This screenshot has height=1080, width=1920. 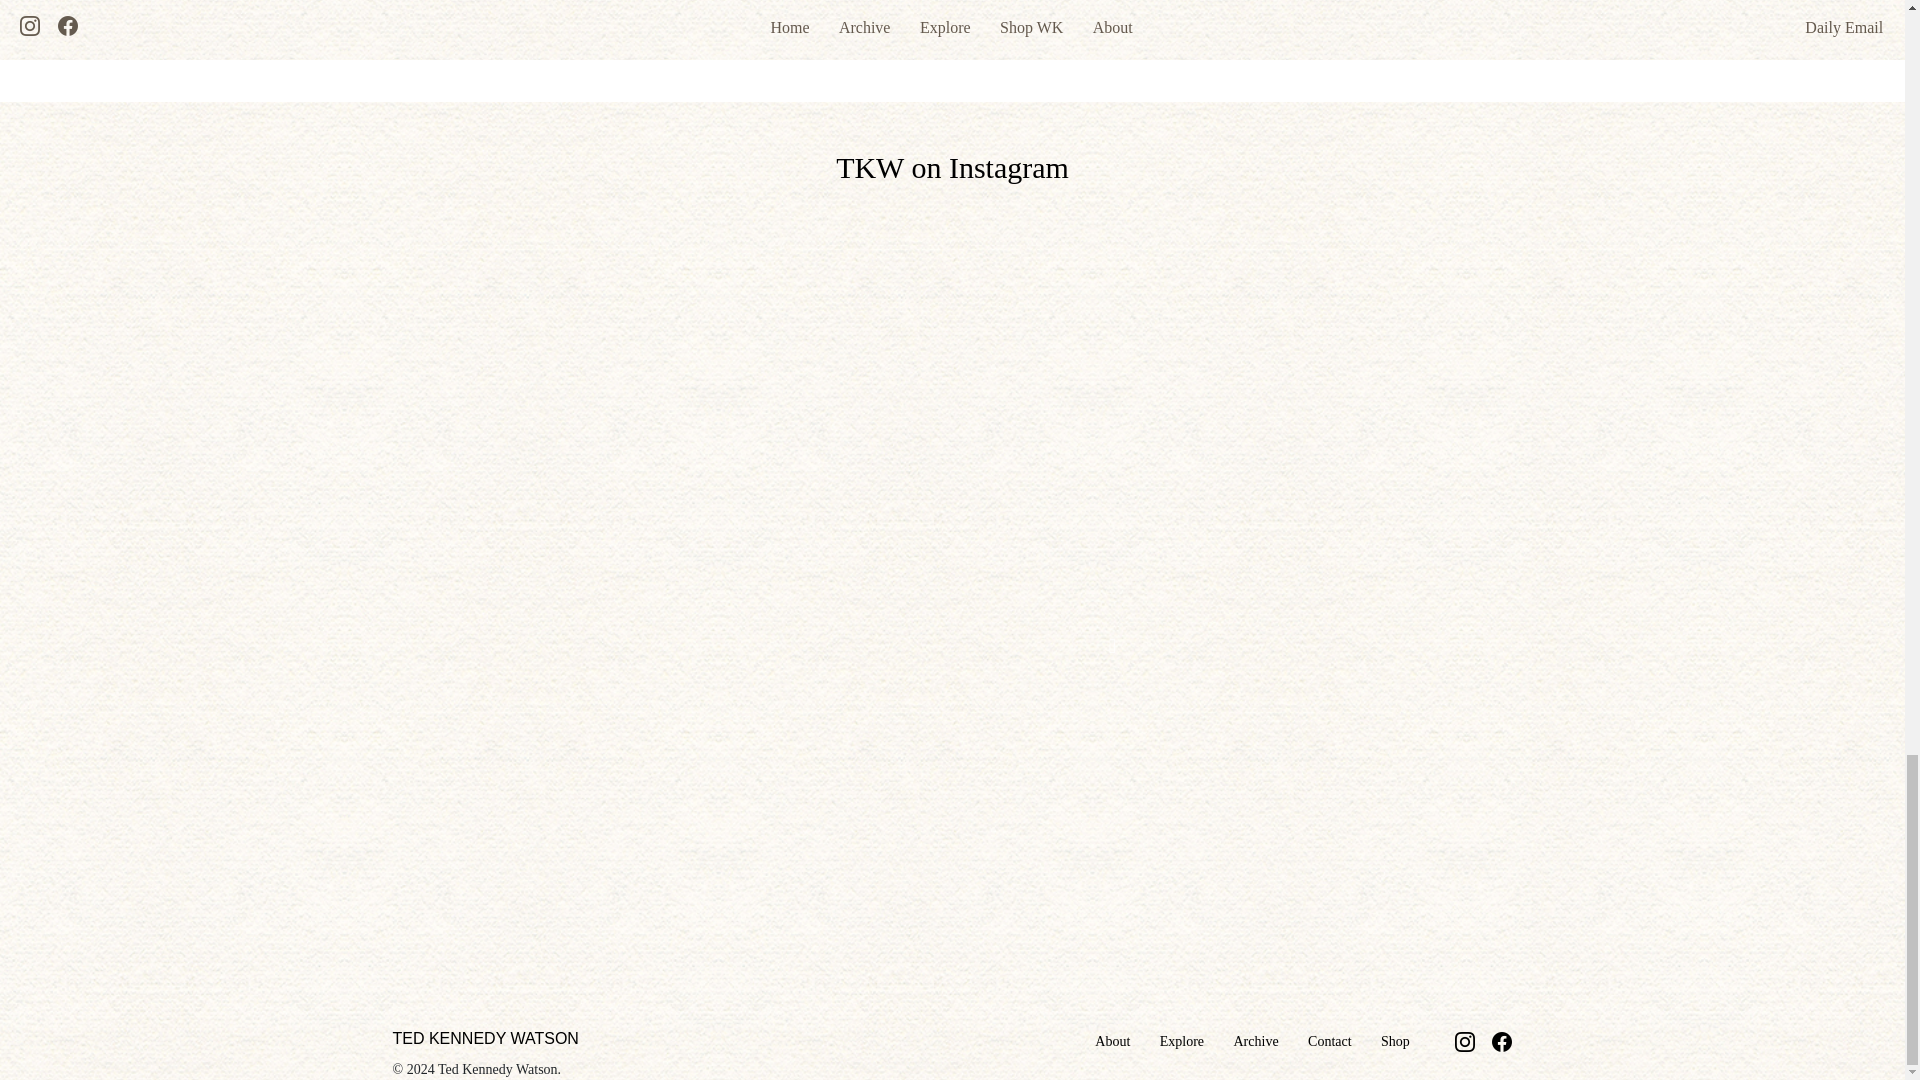 I want to click on Design, so click(x=742, y=3).